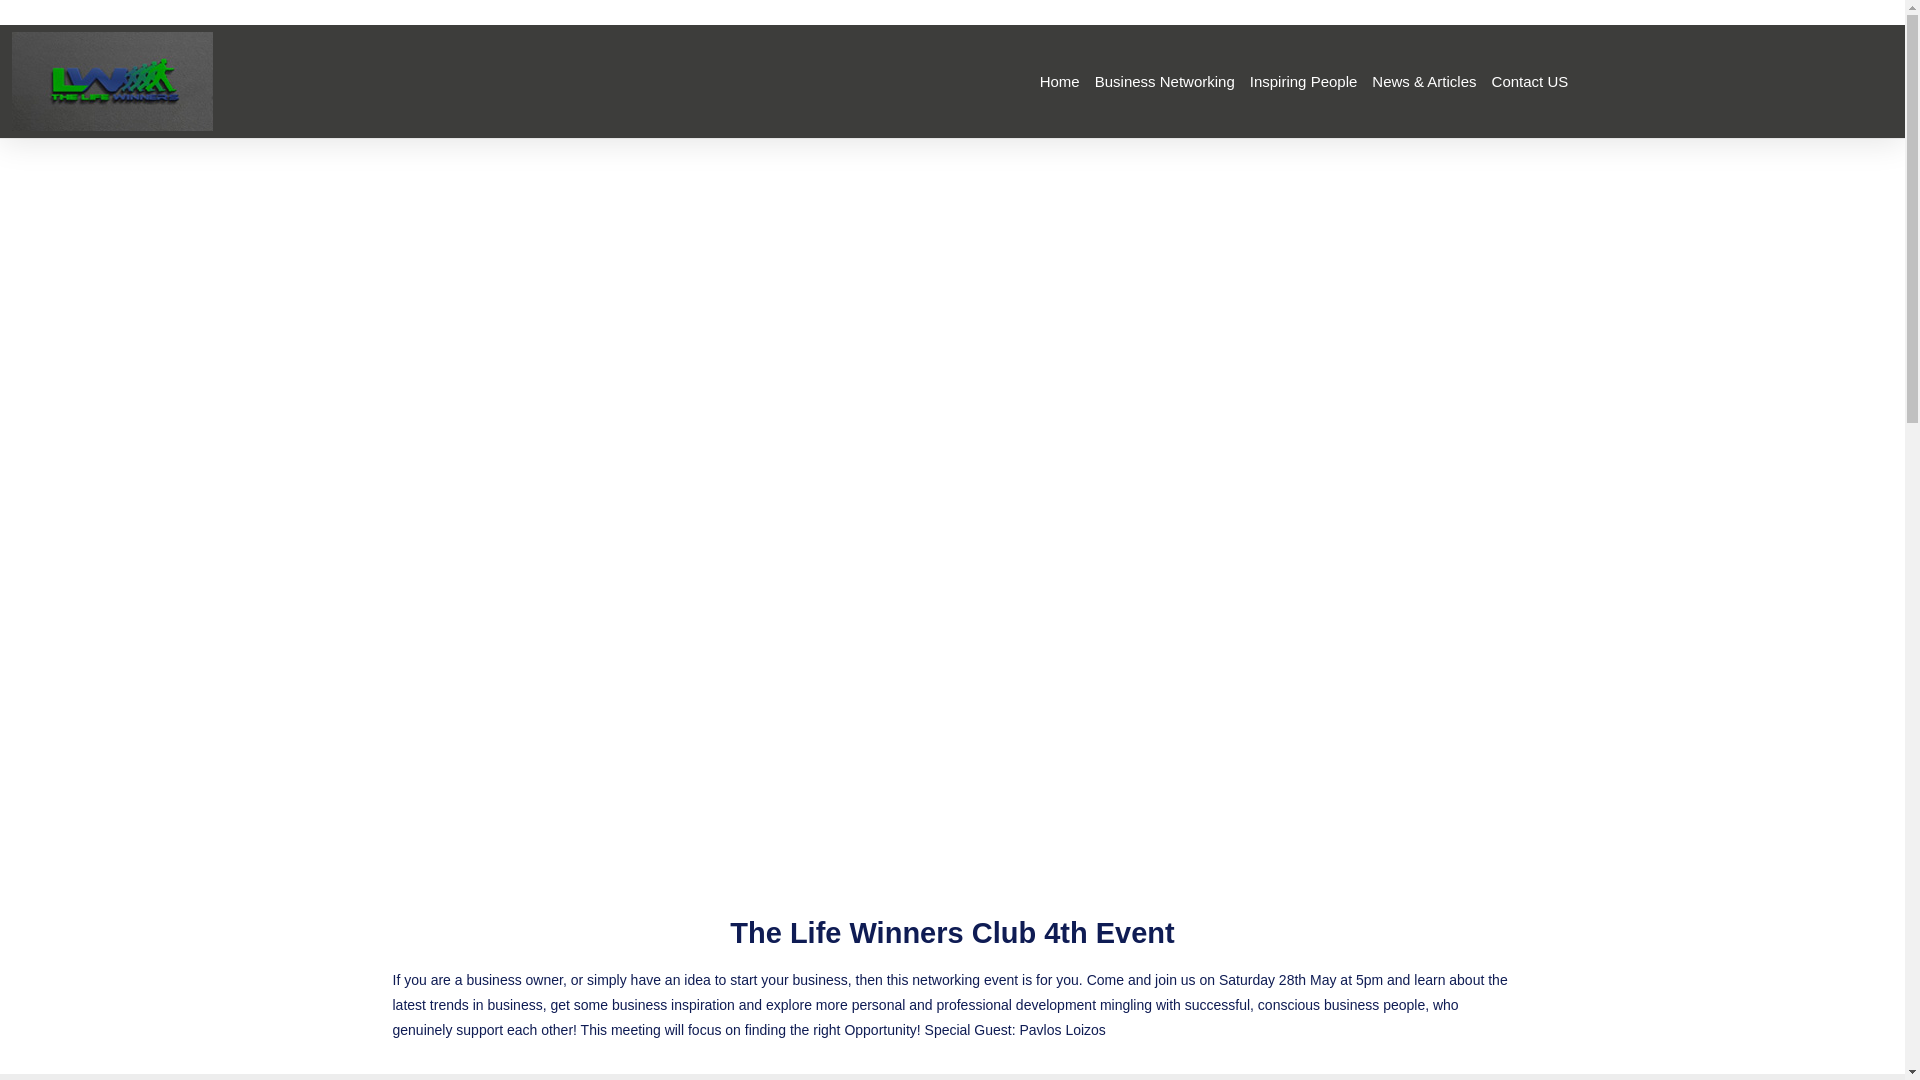 This screenshot has height=1080, width=1920. What do you see at coordinates (1303, 80) in the screenshot?
I see `Inspiring People` at bounding box center [1303, 80].